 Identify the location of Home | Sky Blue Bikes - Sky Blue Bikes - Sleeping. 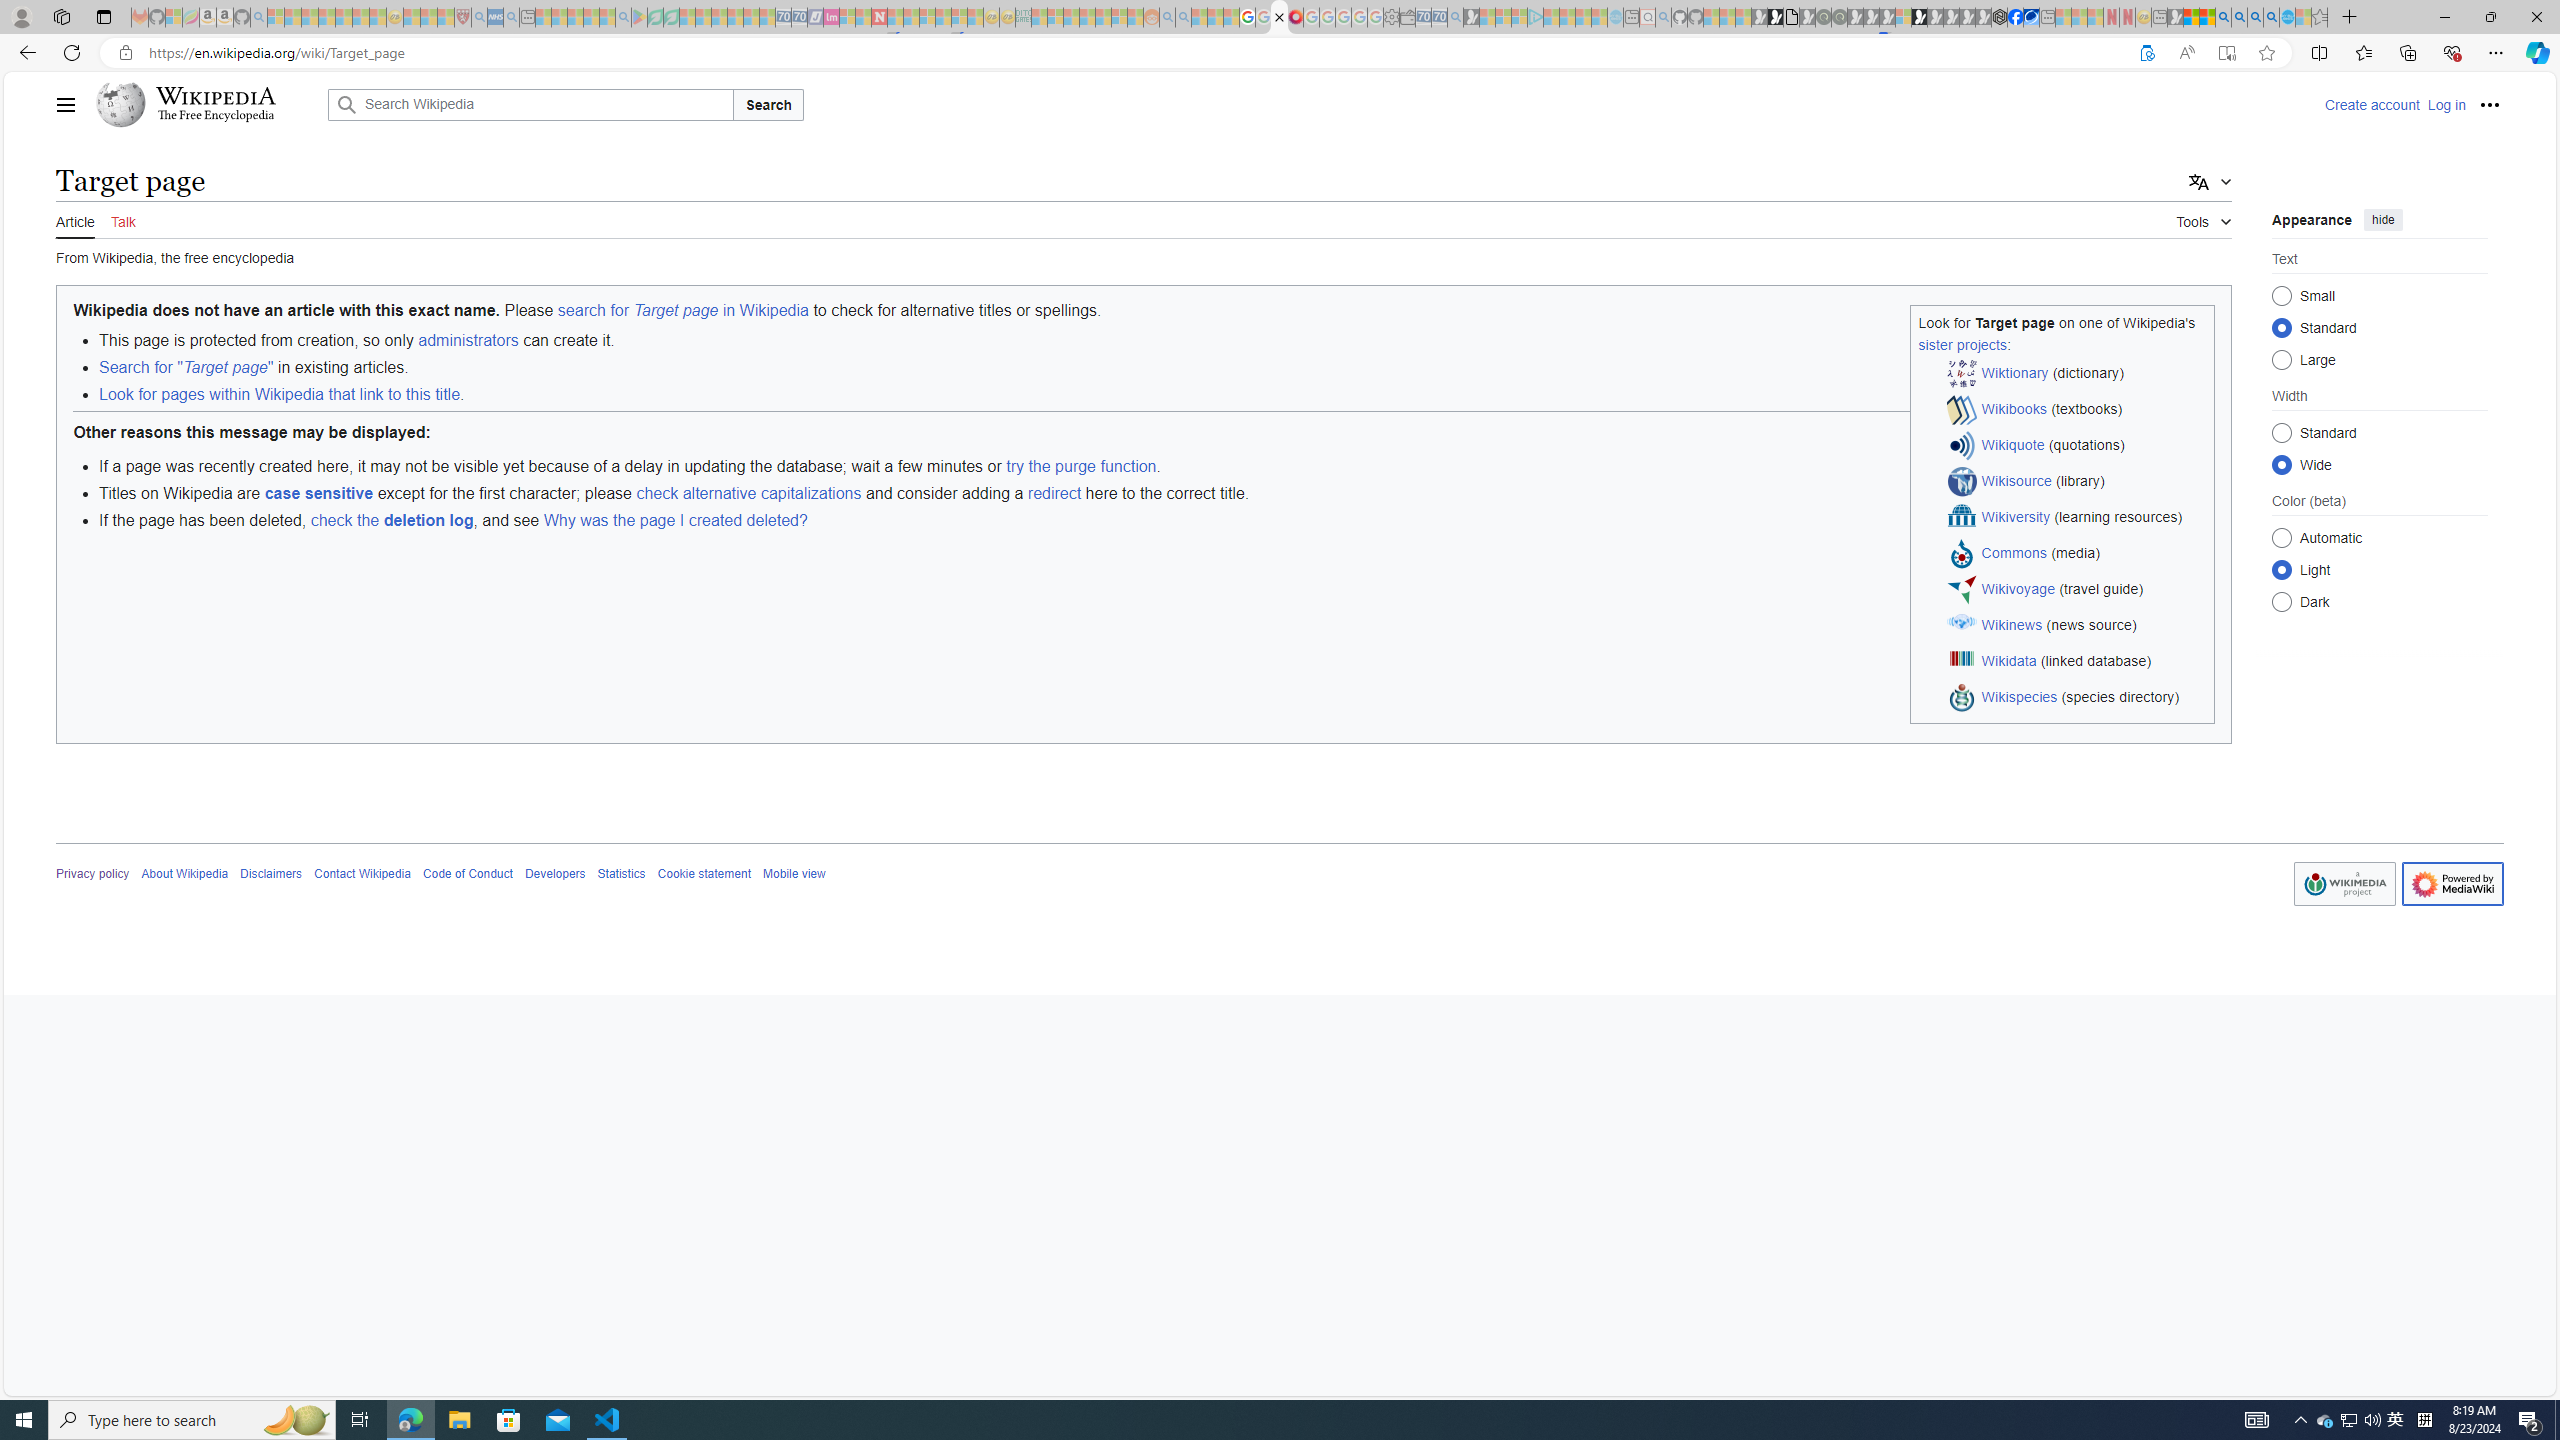
(1616, 17).